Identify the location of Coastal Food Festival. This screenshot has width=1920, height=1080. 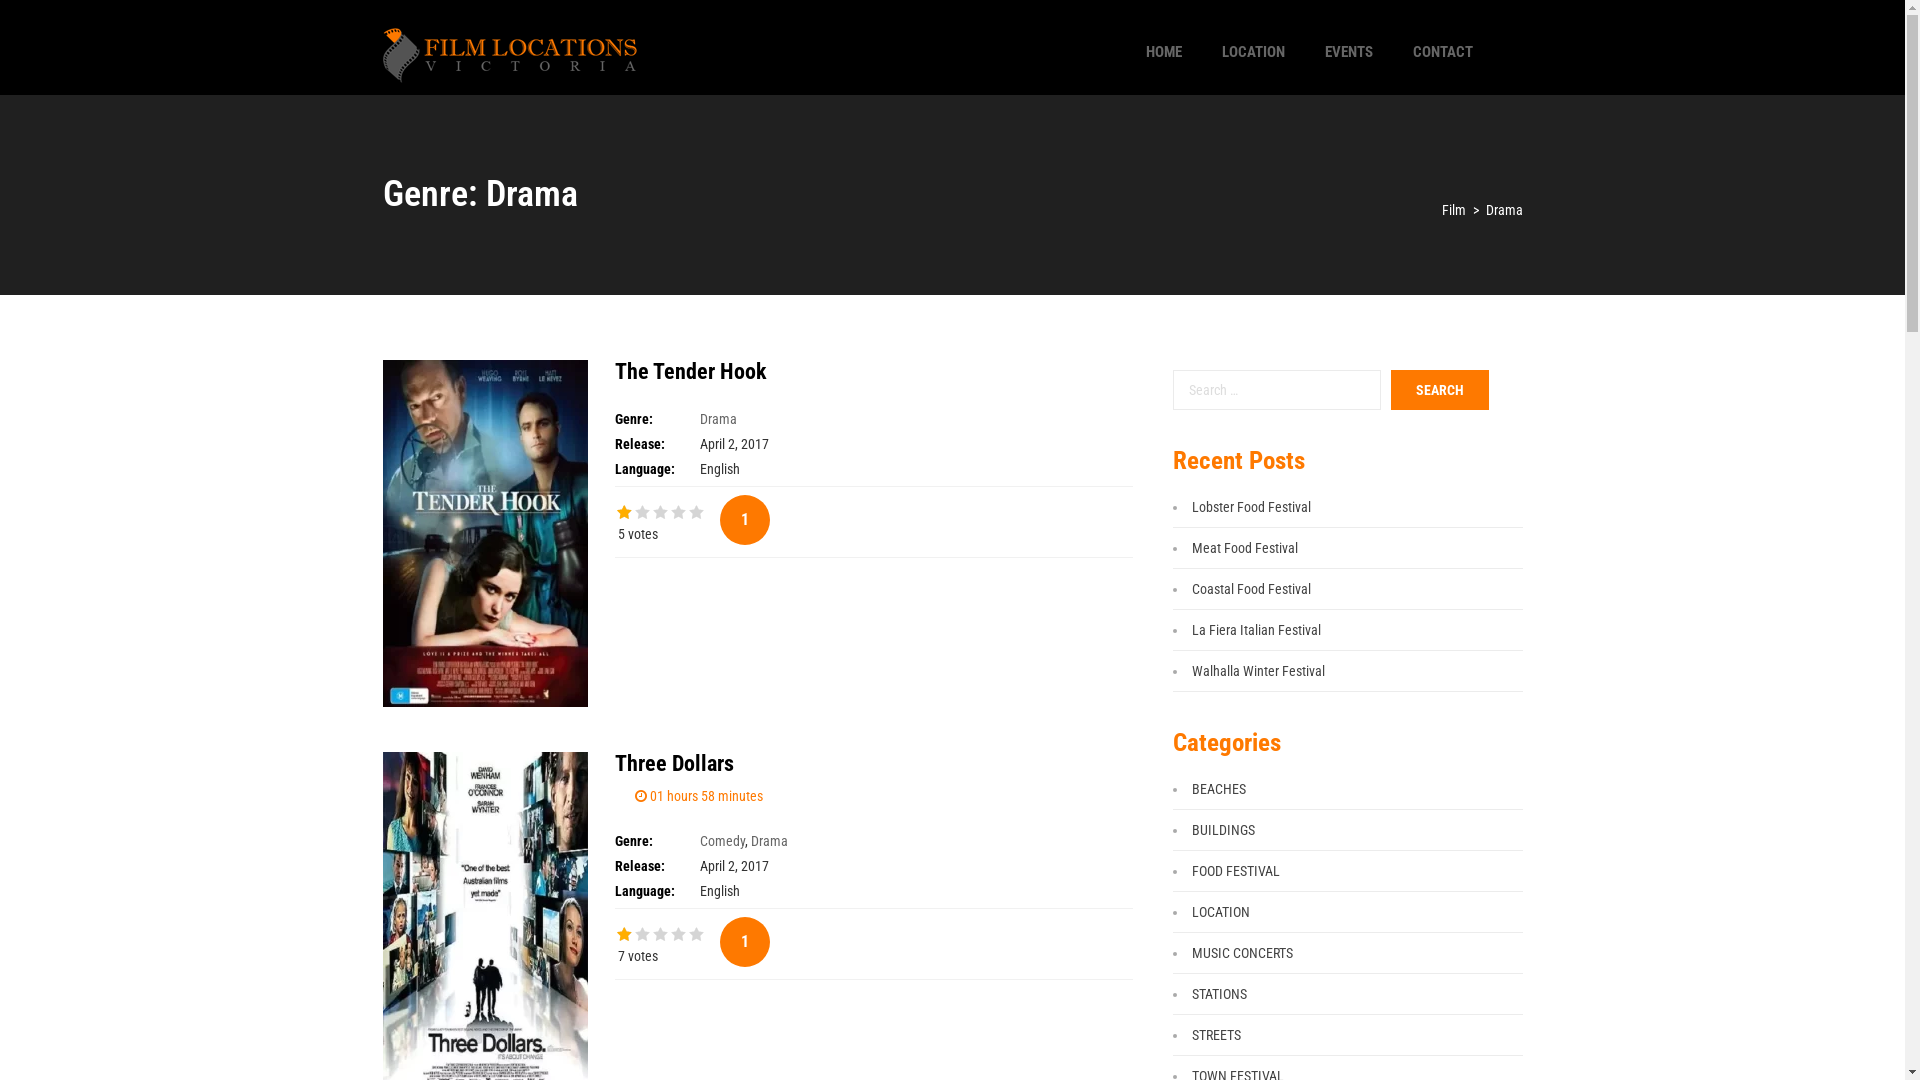
(1252, 589).